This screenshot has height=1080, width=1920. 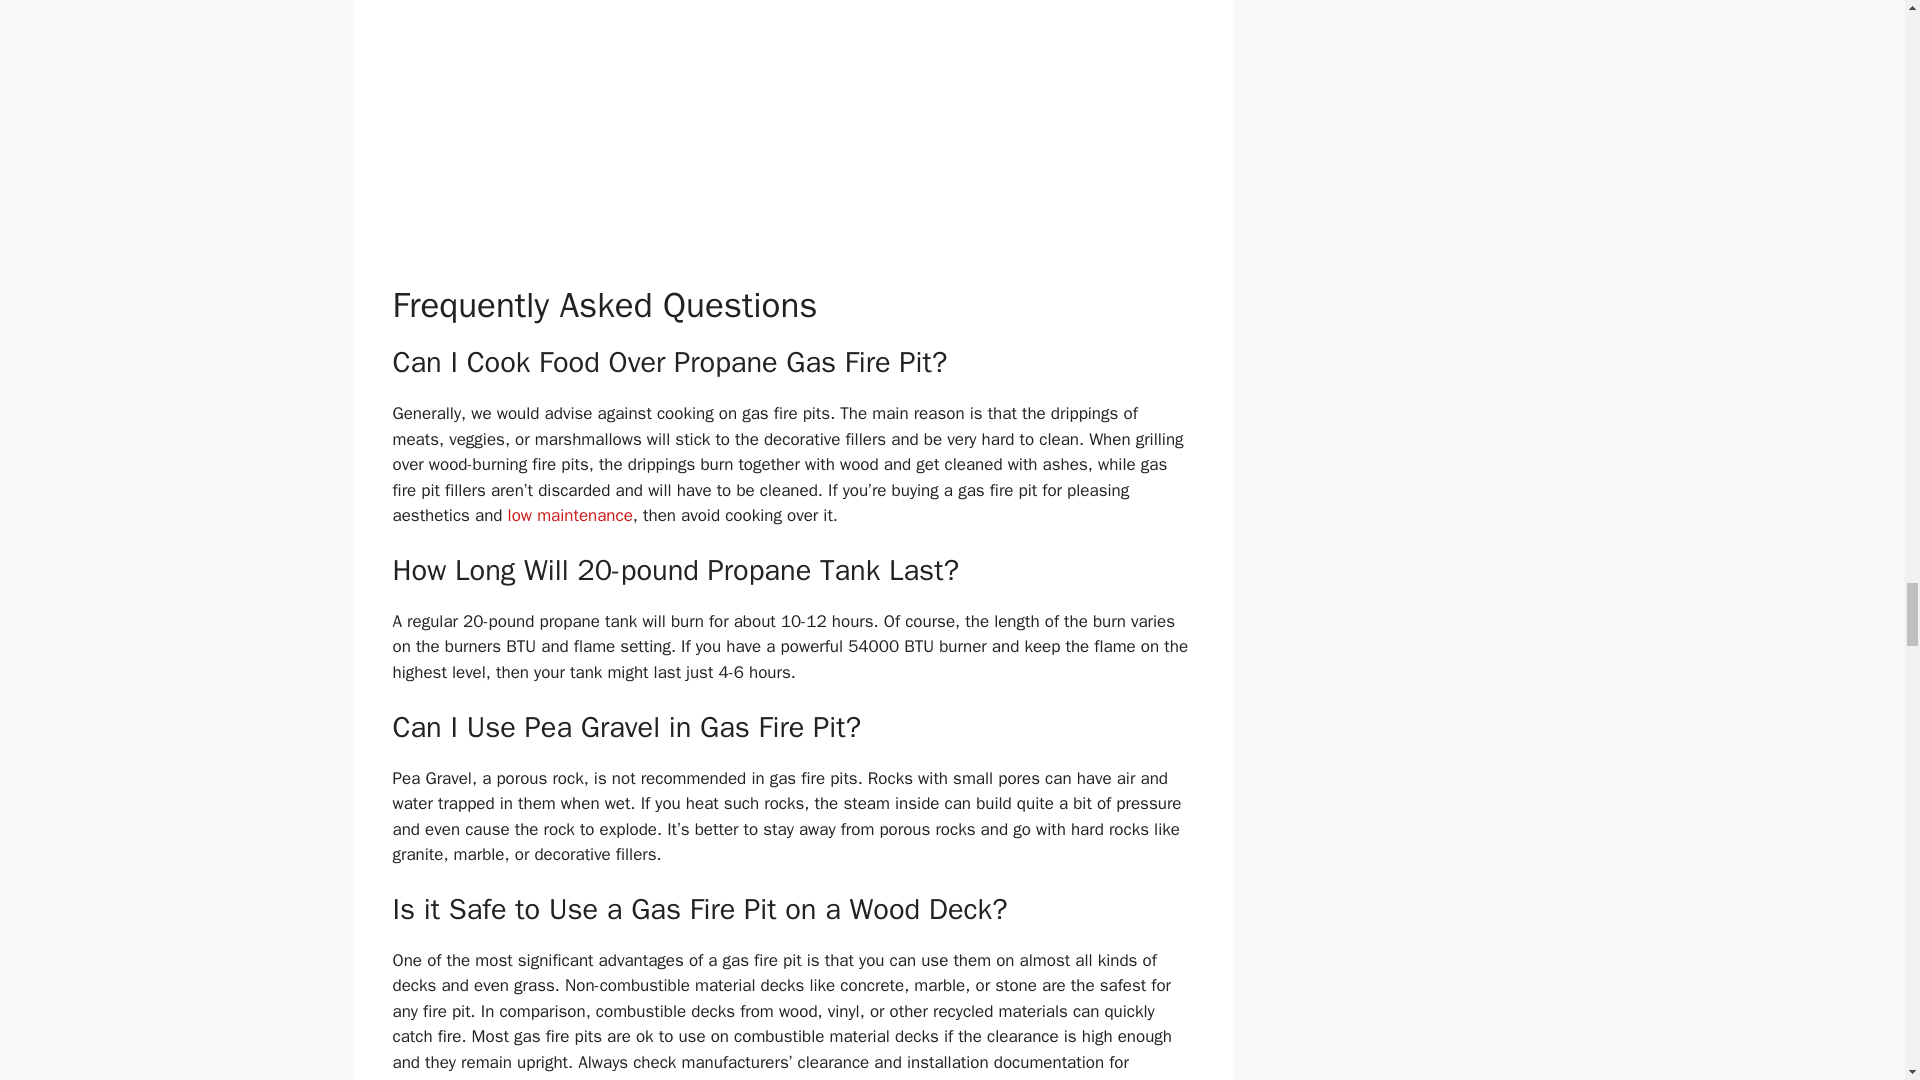 What do you see at coordinates (570, 515) in the screenshot?
I see `low maintenance` at bounding box center [570, 515].